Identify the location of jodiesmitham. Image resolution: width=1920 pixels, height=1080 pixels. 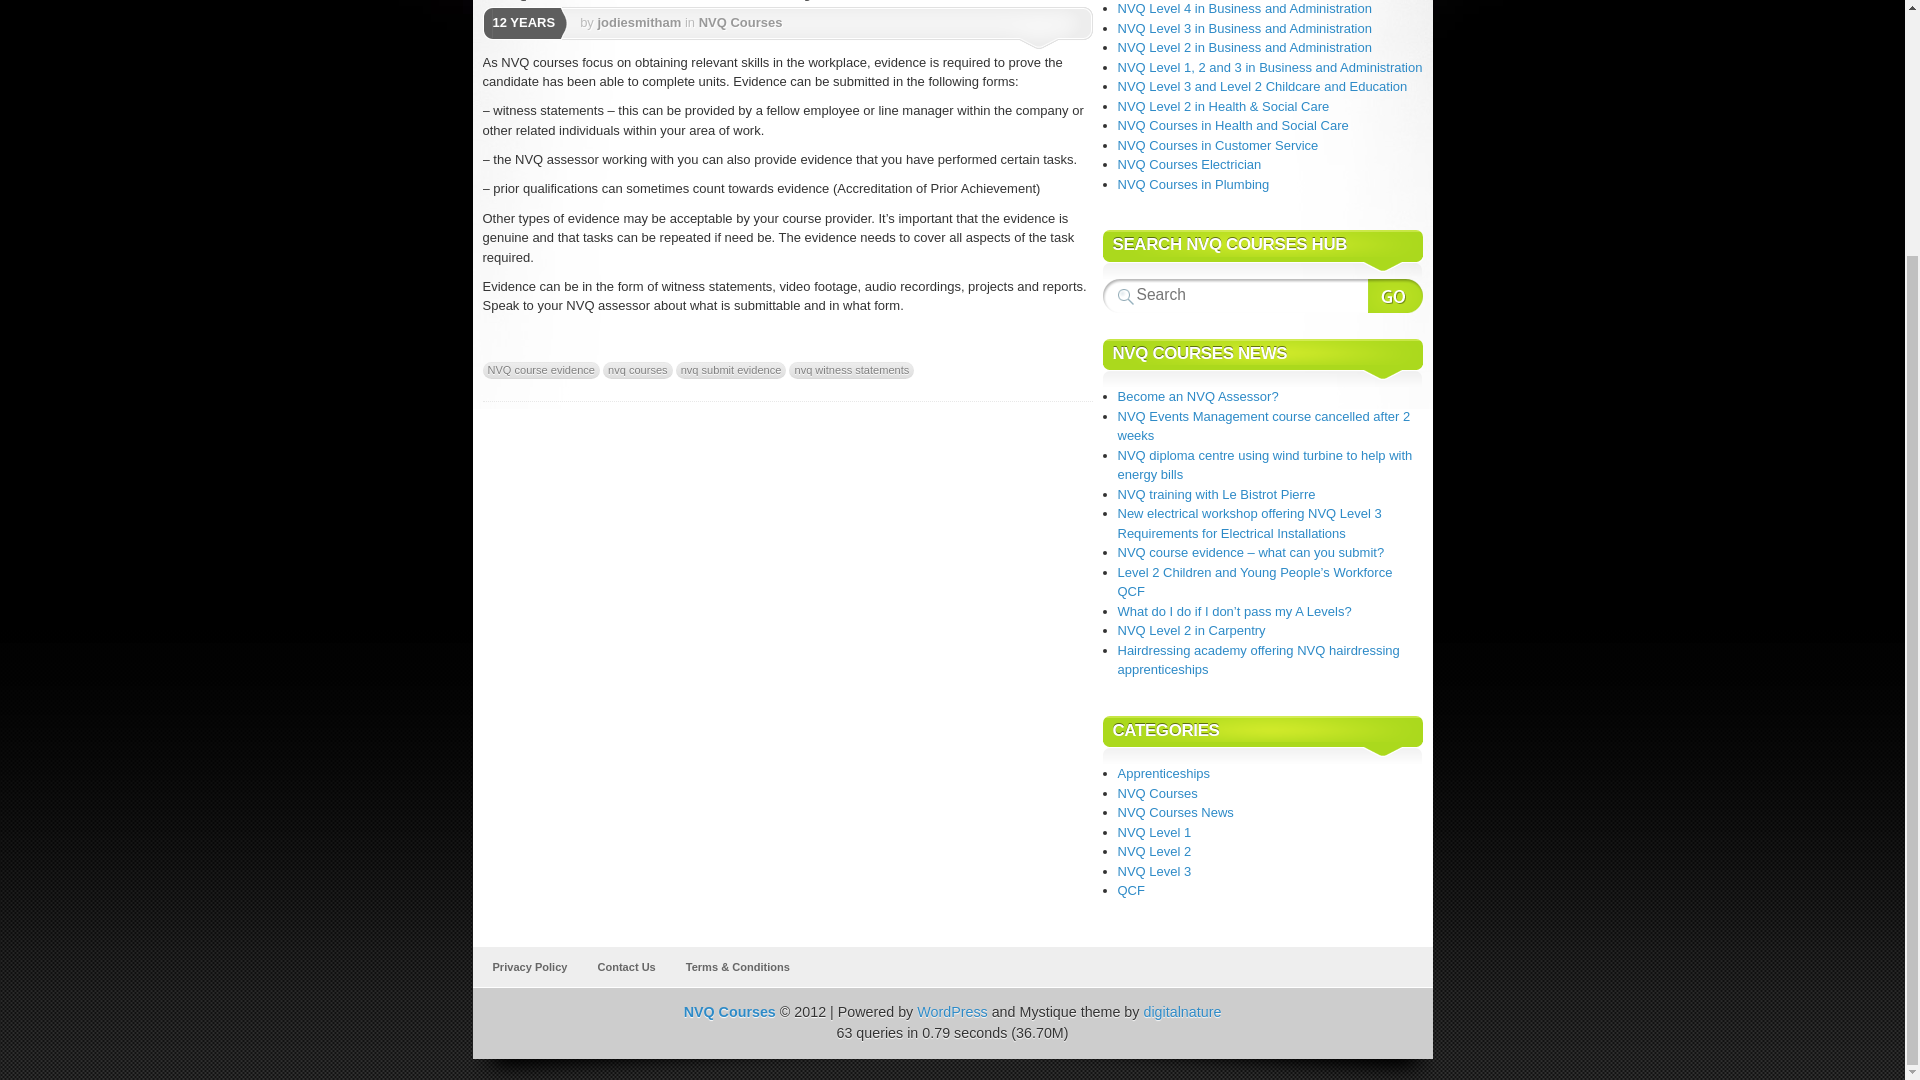
(639, 22).